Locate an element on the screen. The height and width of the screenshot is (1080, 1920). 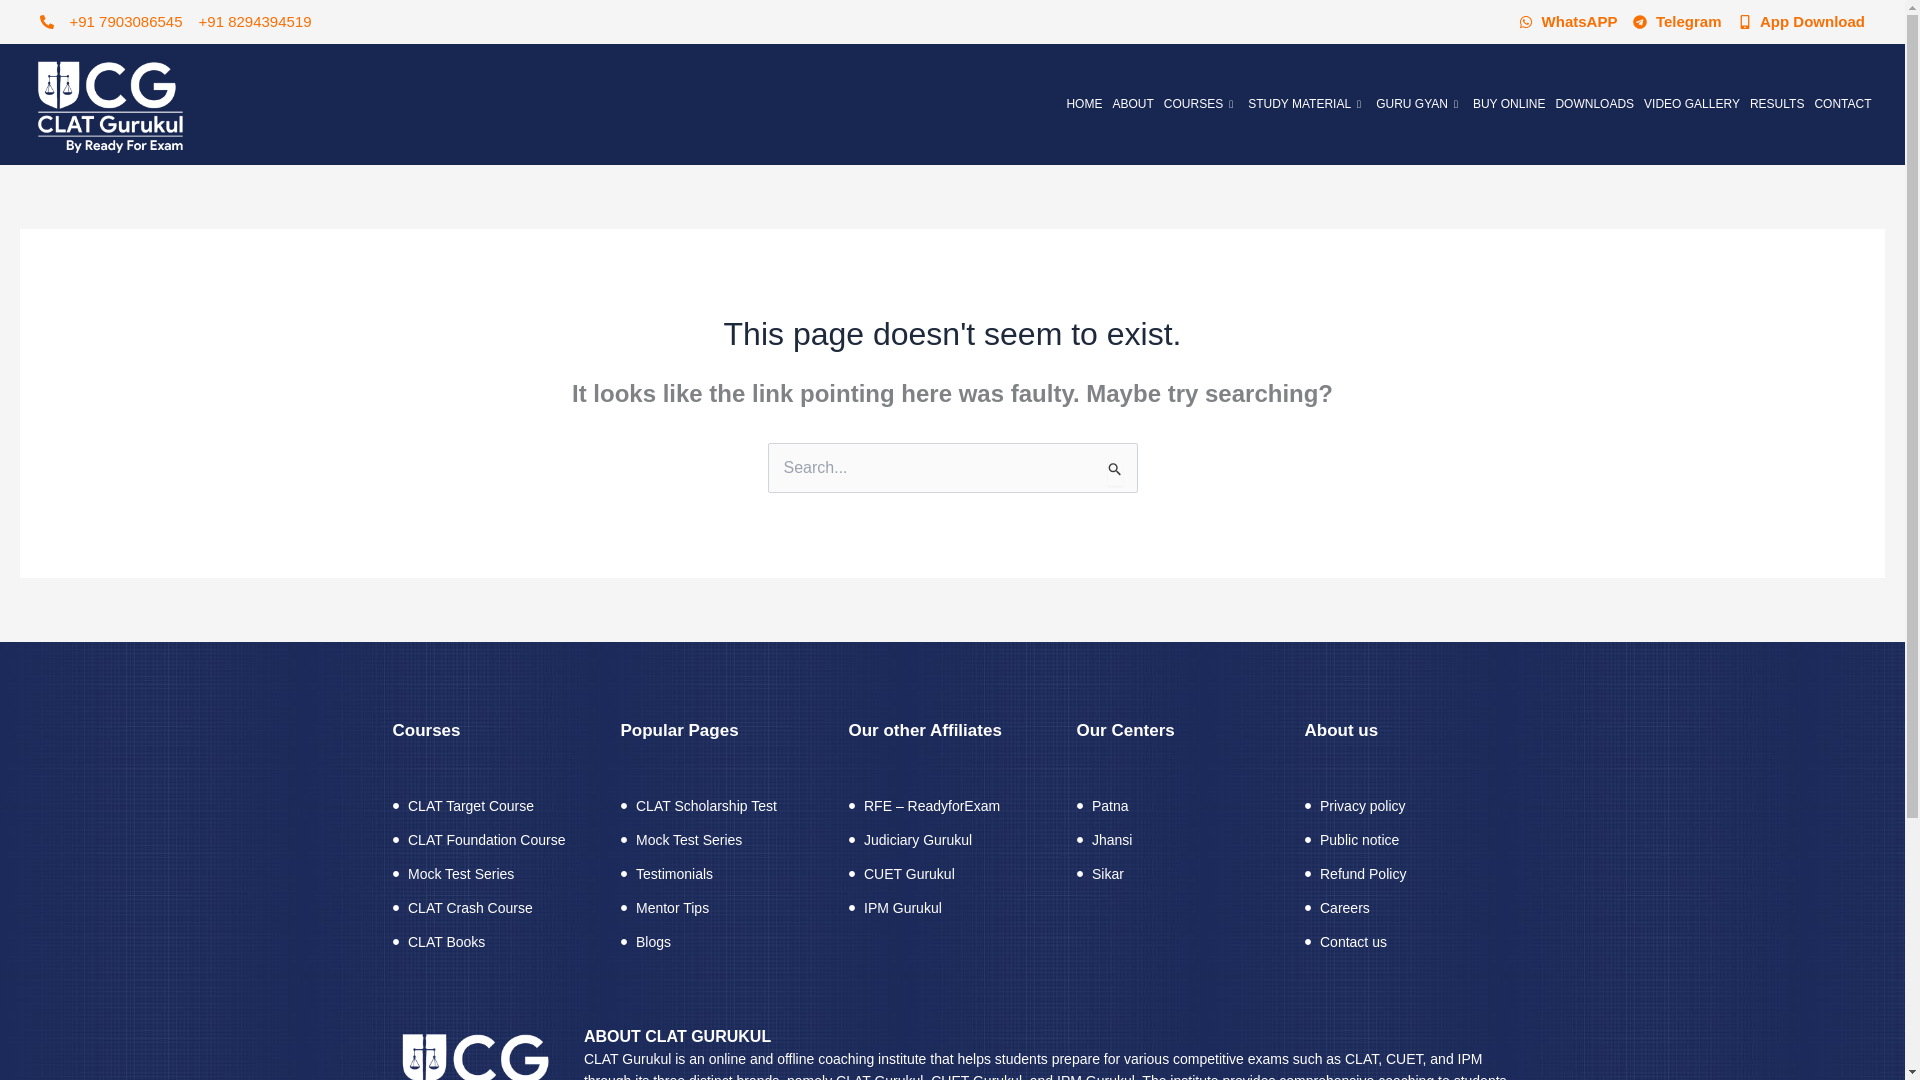
COURSES is located at coordinates (1200, 104).